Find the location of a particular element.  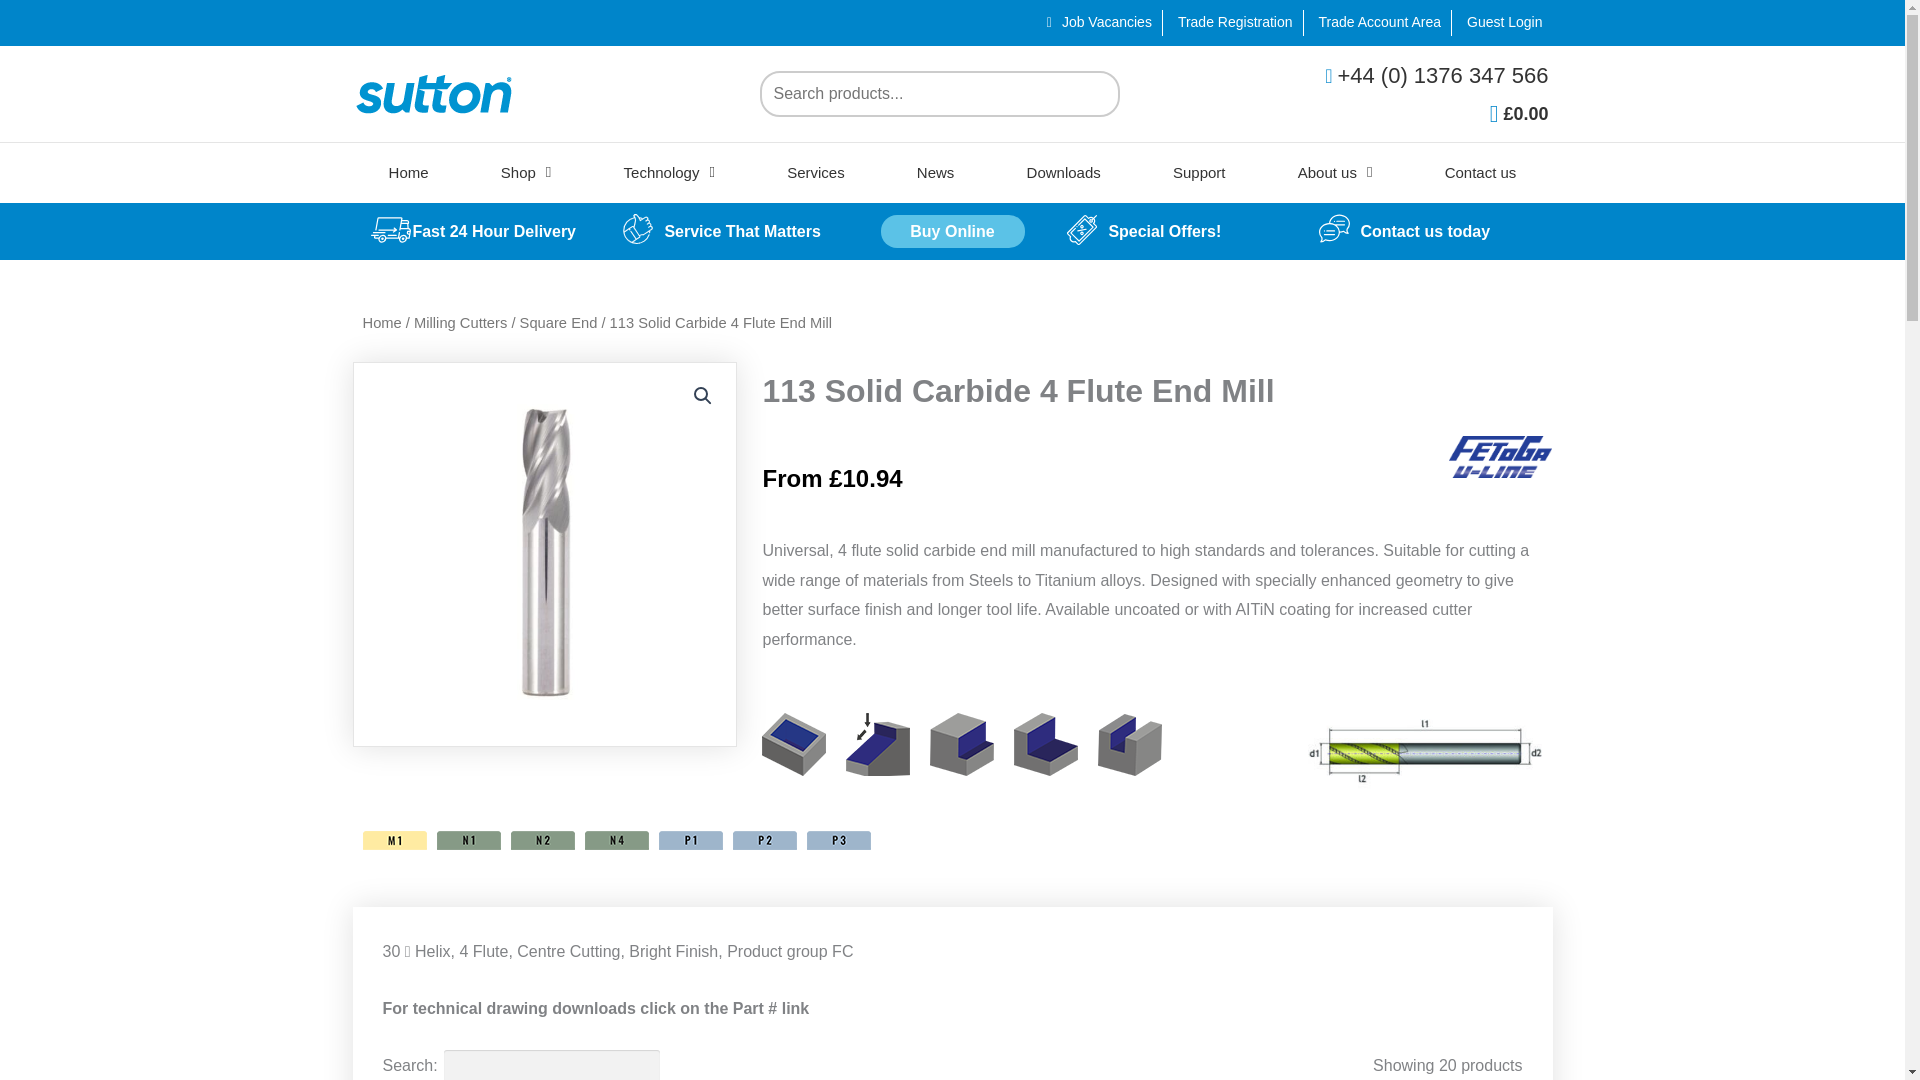

Support is located at coordinates (1198, 172).